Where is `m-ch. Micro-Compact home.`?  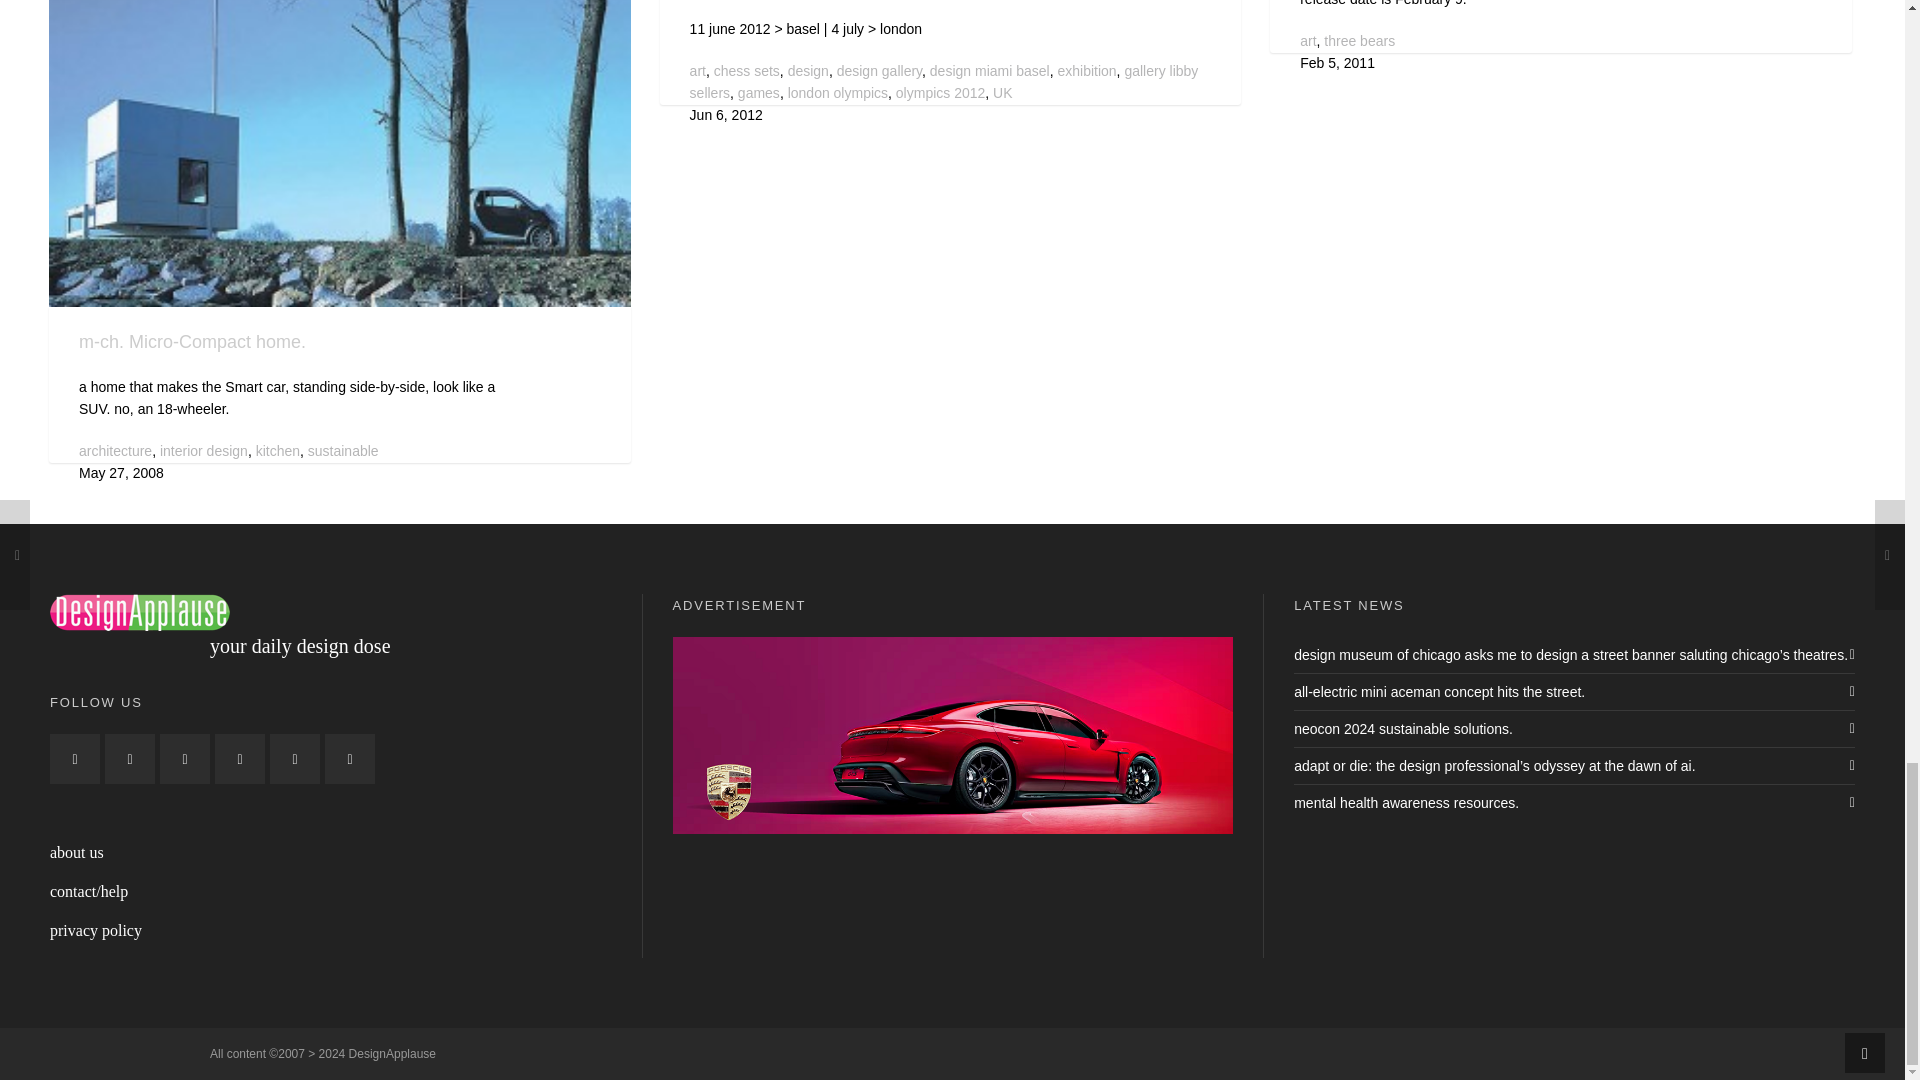
m-ch. Micro-Compact home. is located at coordinates (340, 153).